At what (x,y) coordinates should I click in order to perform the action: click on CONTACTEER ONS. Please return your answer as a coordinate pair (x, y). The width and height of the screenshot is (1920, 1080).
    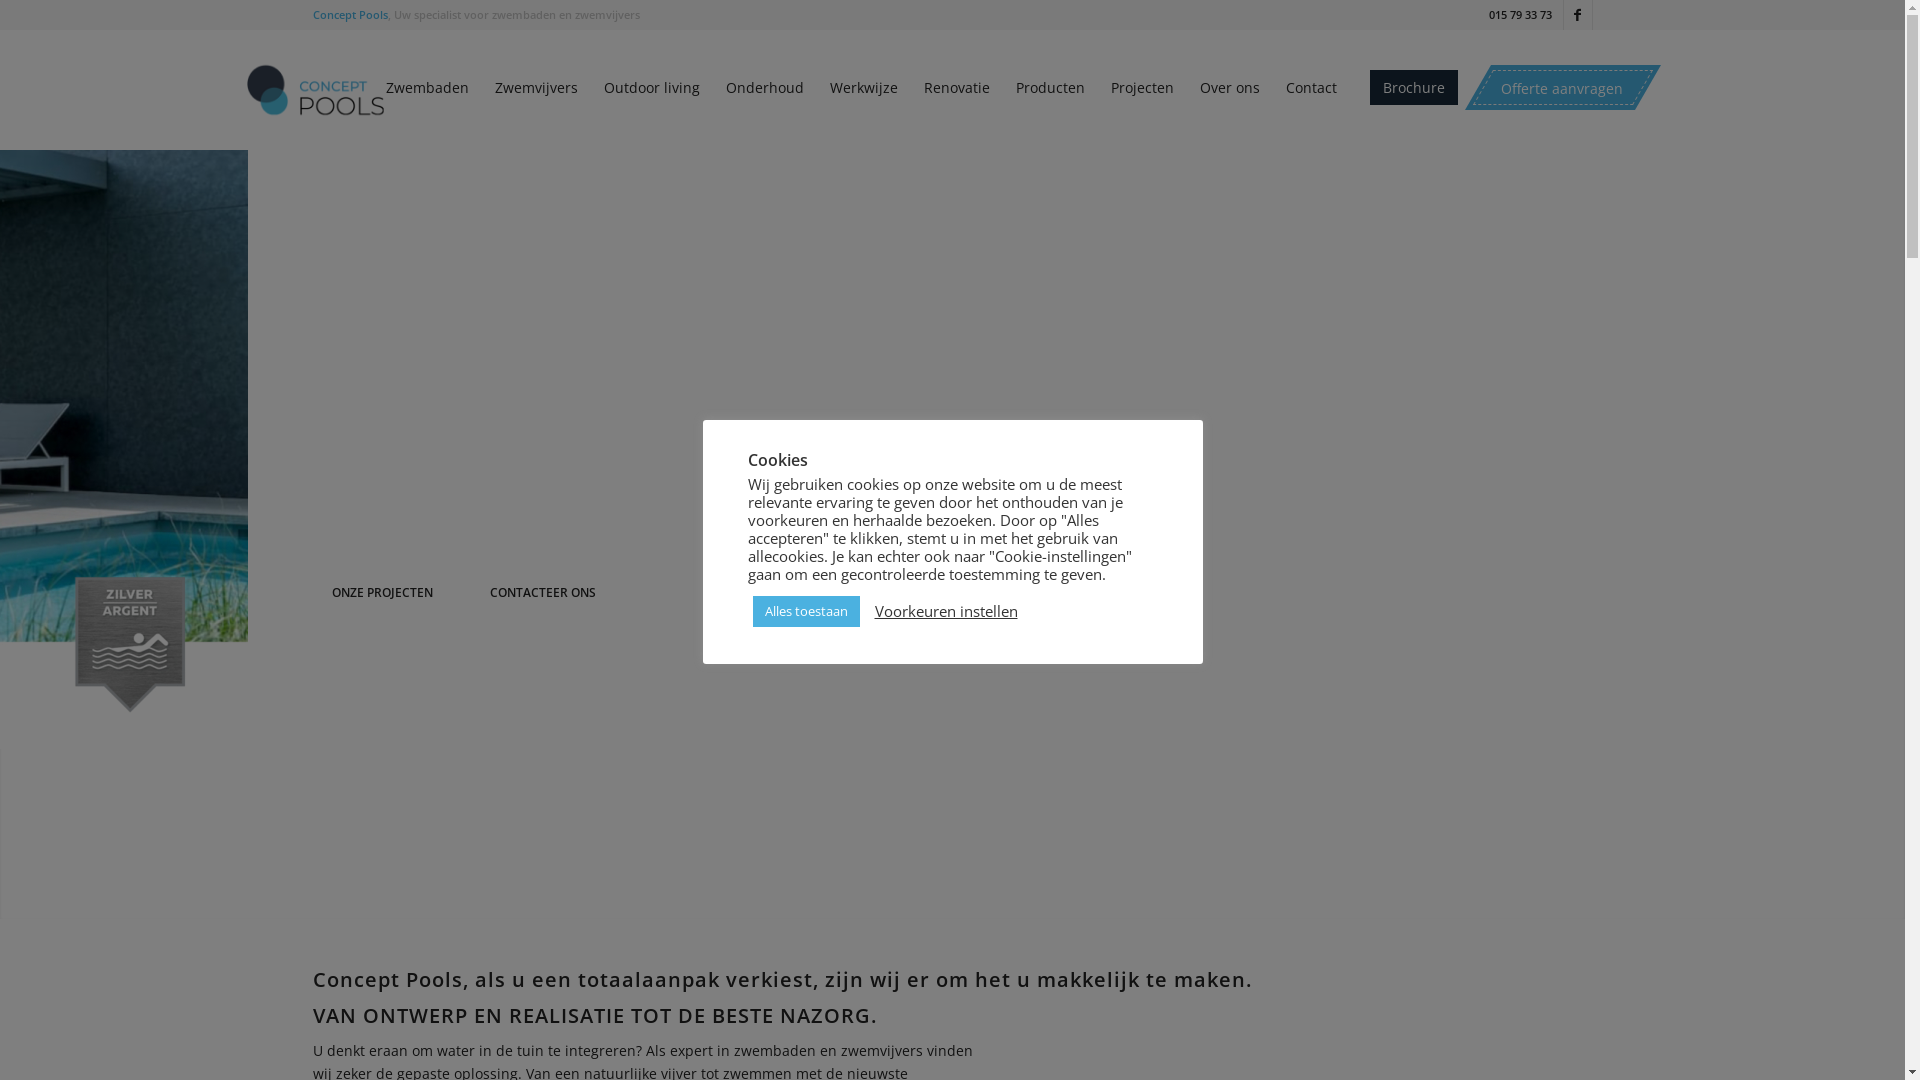
    Looking at the image, I should click on (542, 508).